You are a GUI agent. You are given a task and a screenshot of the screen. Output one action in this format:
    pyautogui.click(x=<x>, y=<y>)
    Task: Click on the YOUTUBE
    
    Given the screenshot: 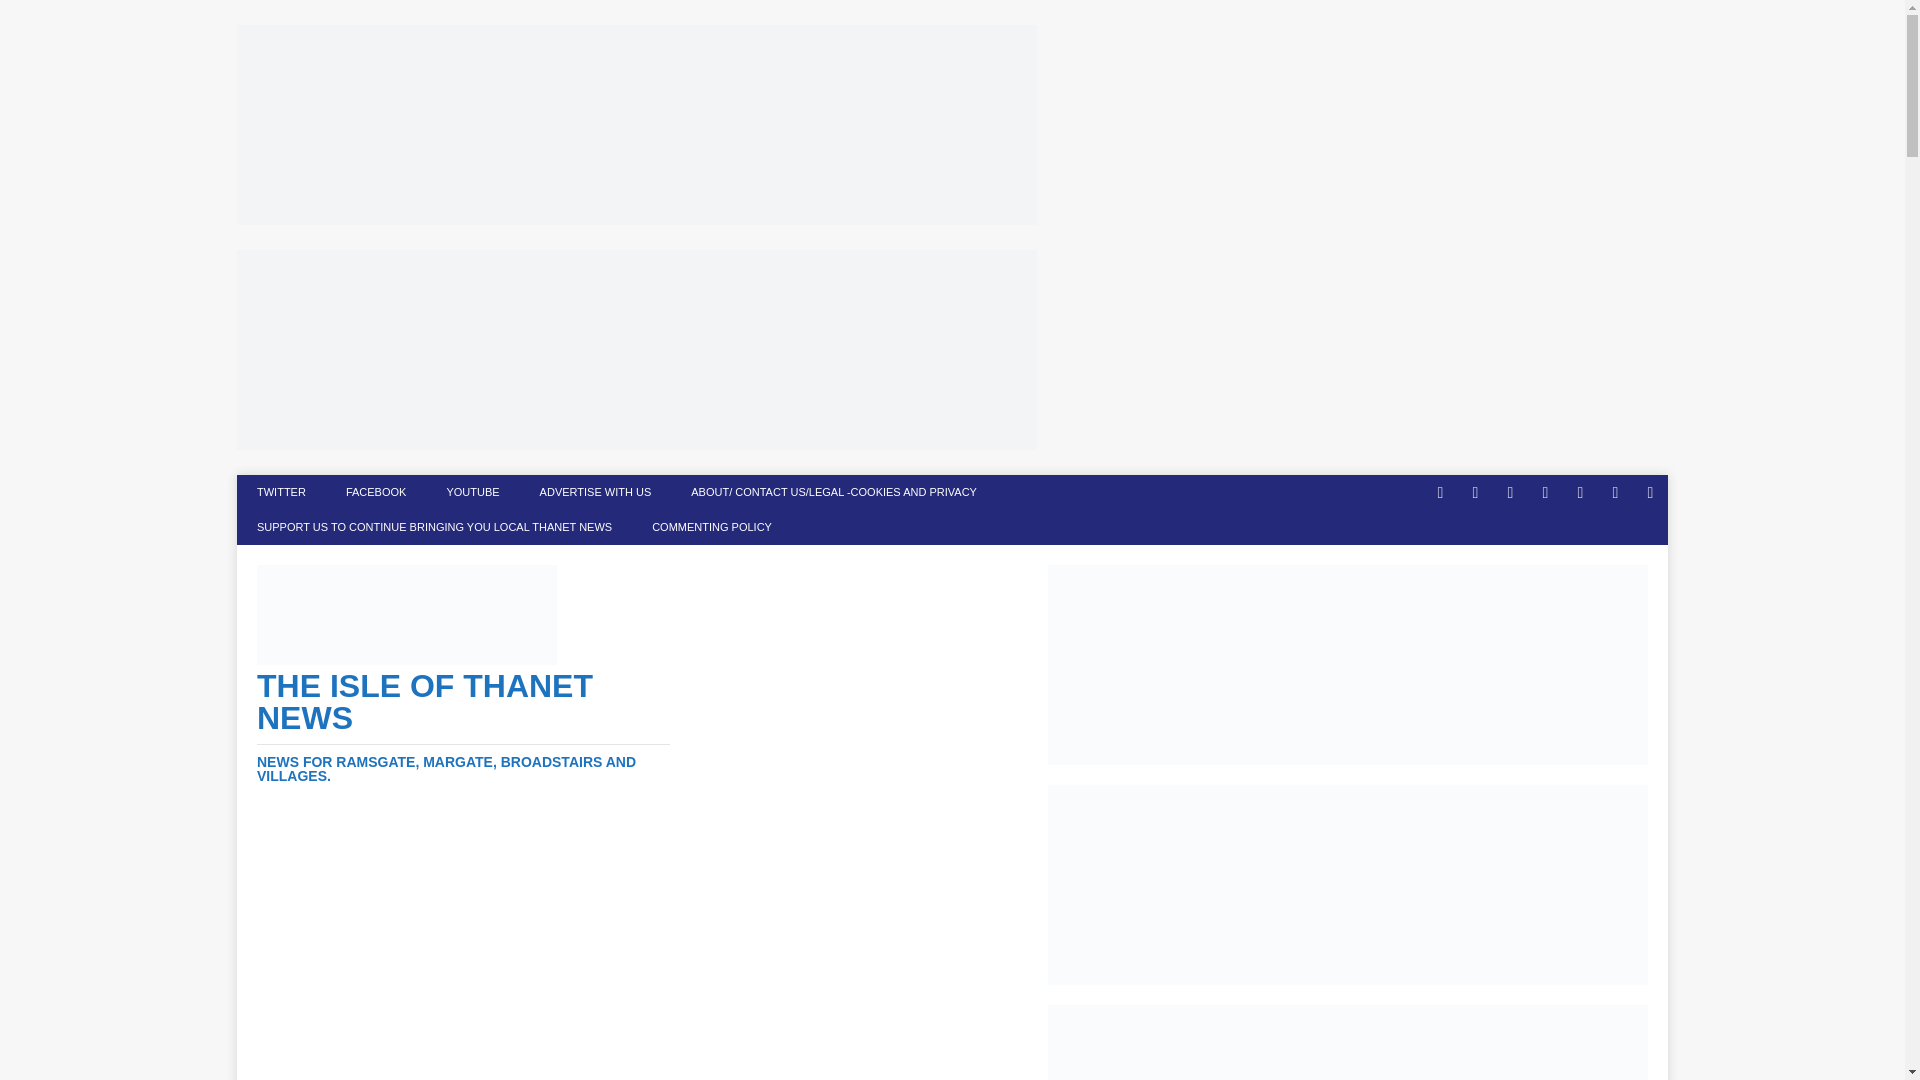 What is the action you would take?
    pyautogui.click(x=472, y=492)
    